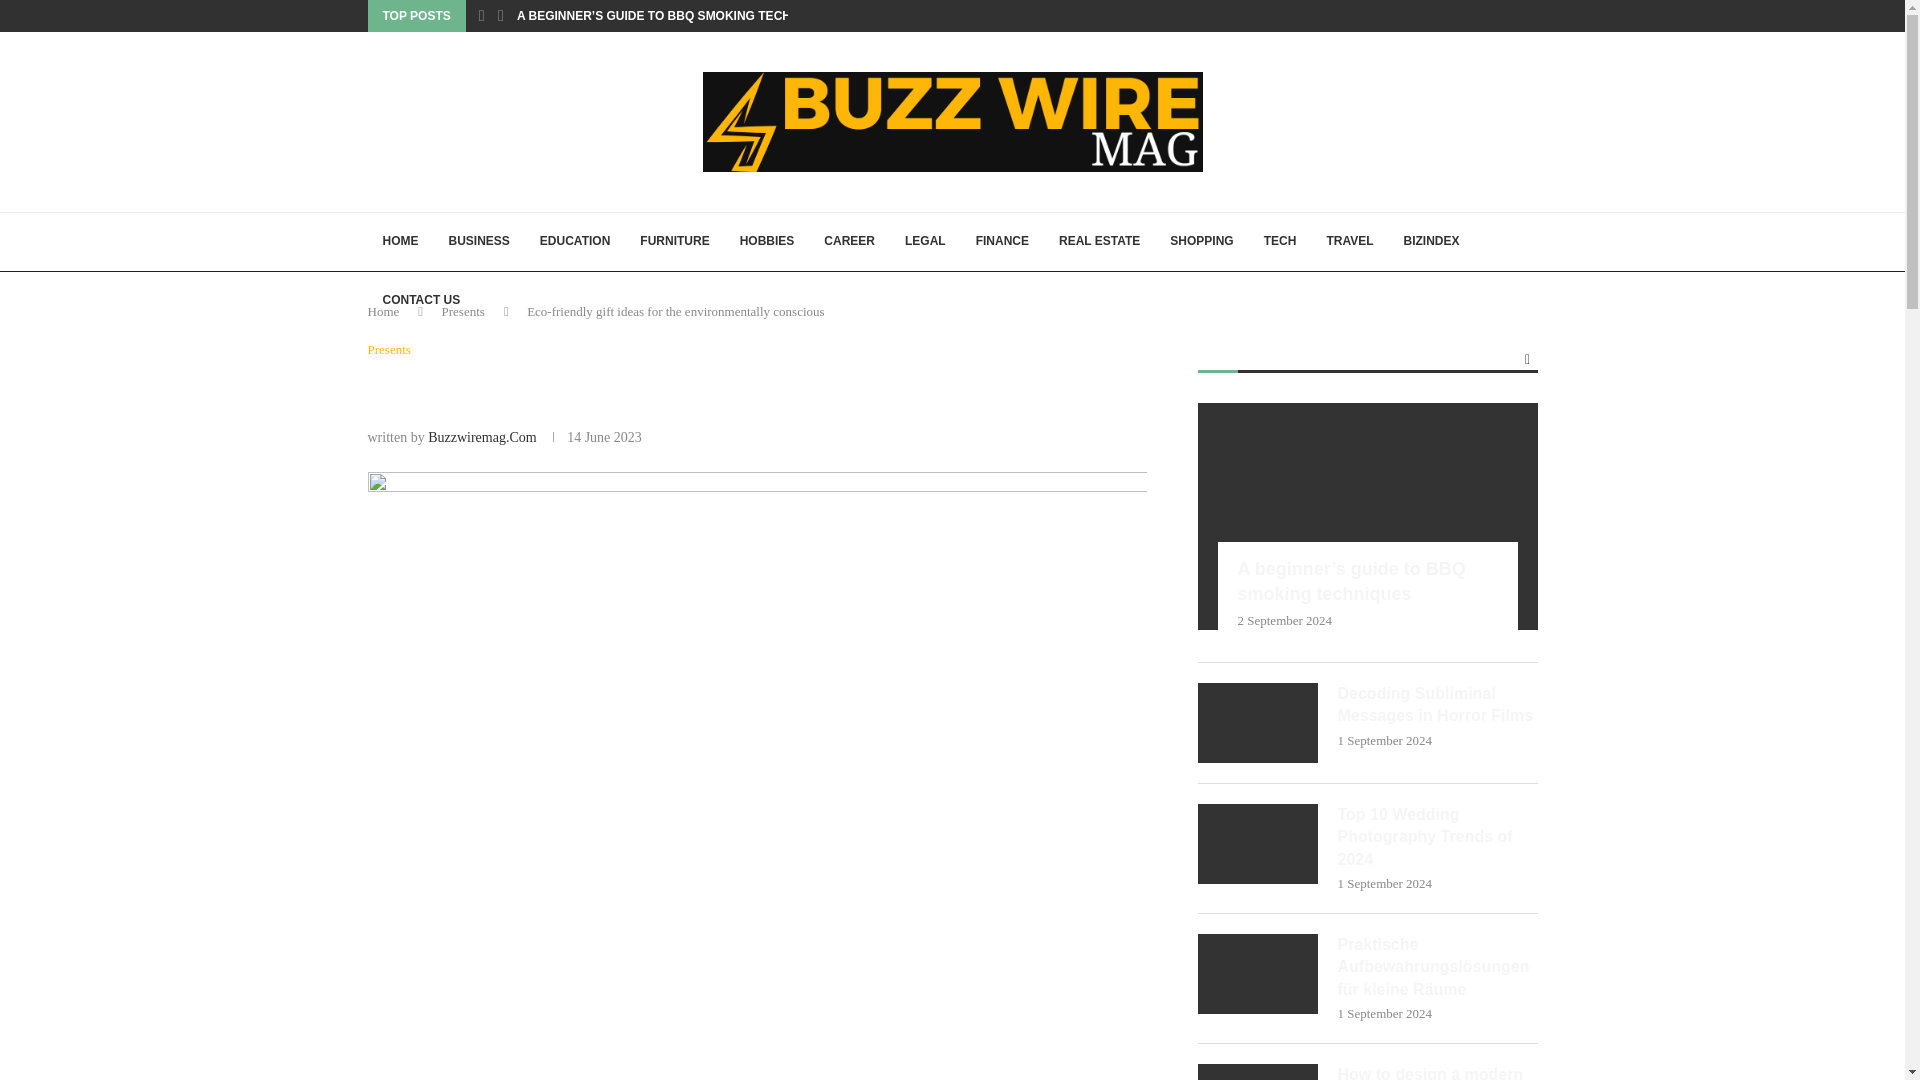 This screenshot has height=1080, width=1920. What do you see at coordinates (389, 350) in the screenshot?
I see `Presents` at bounding box center [389, 350].